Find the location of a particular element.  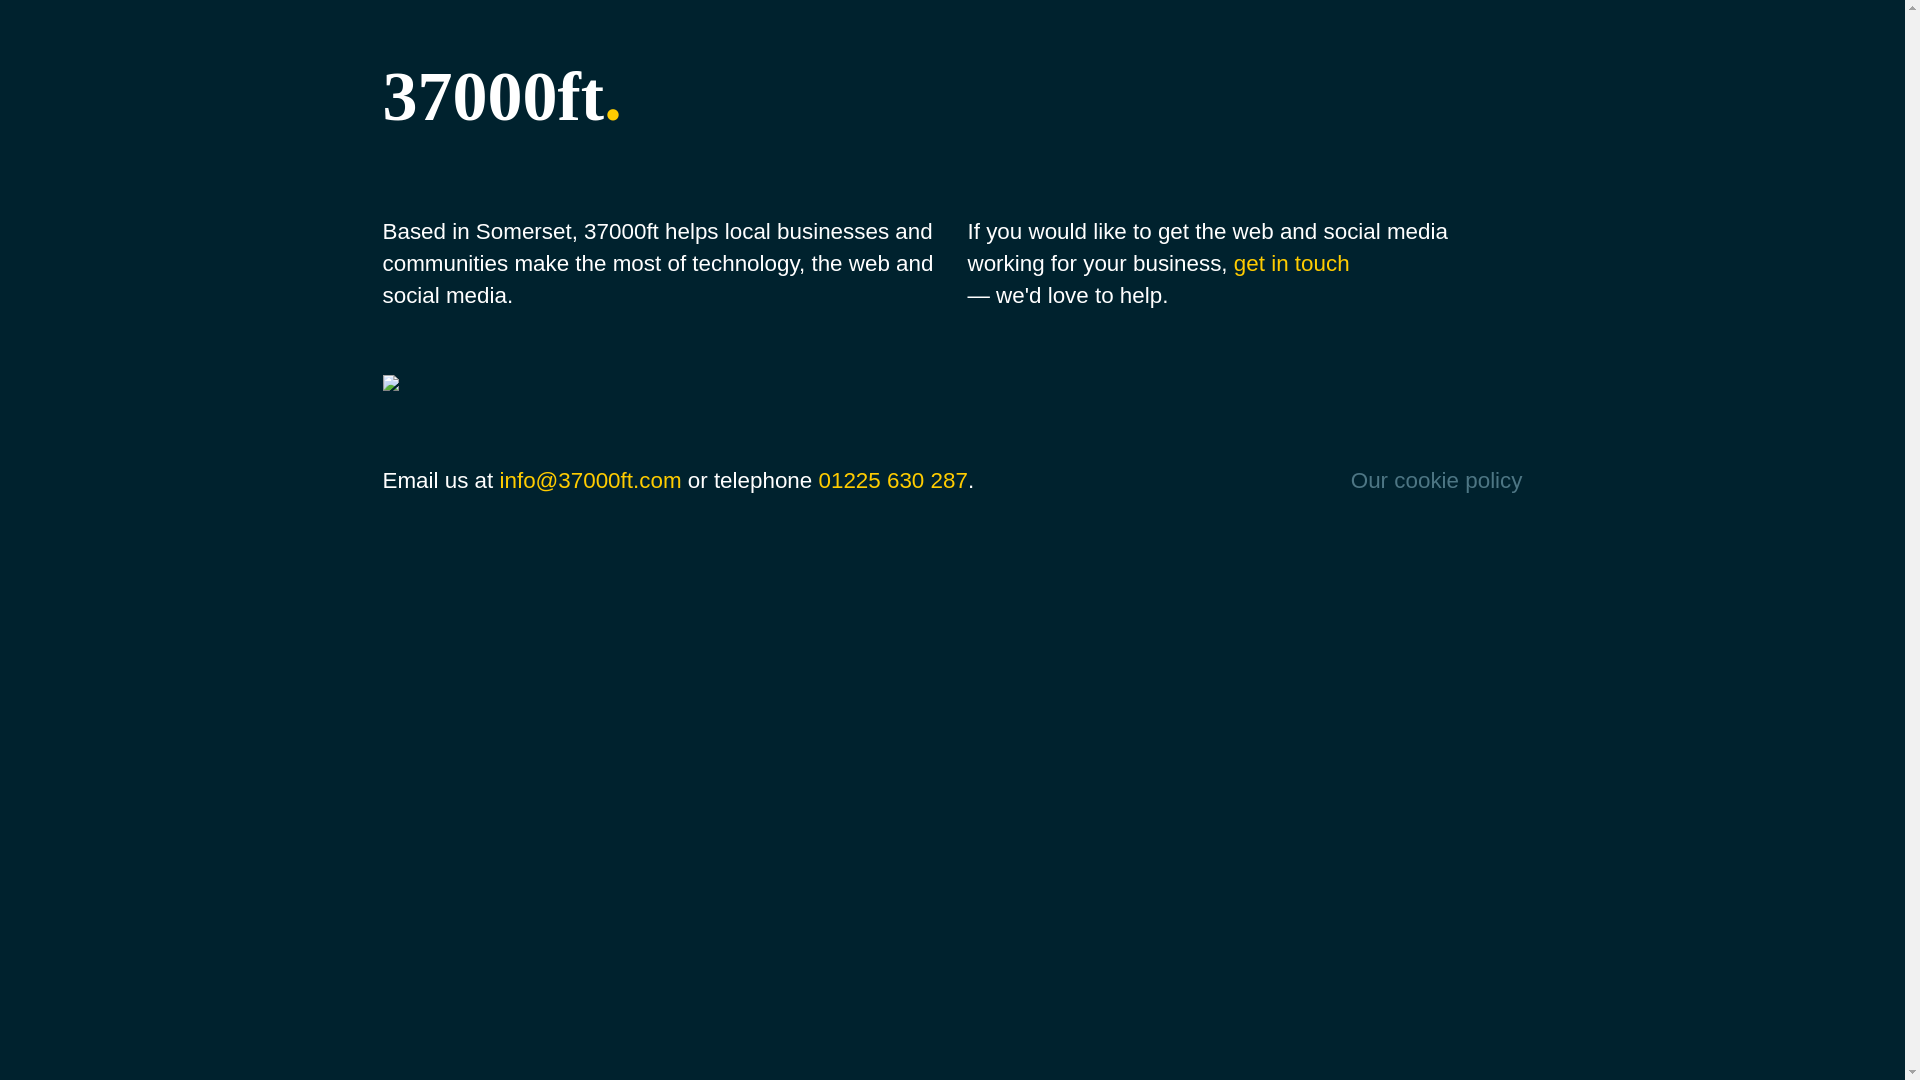

37000ft. is located at coordinates (806, 97).